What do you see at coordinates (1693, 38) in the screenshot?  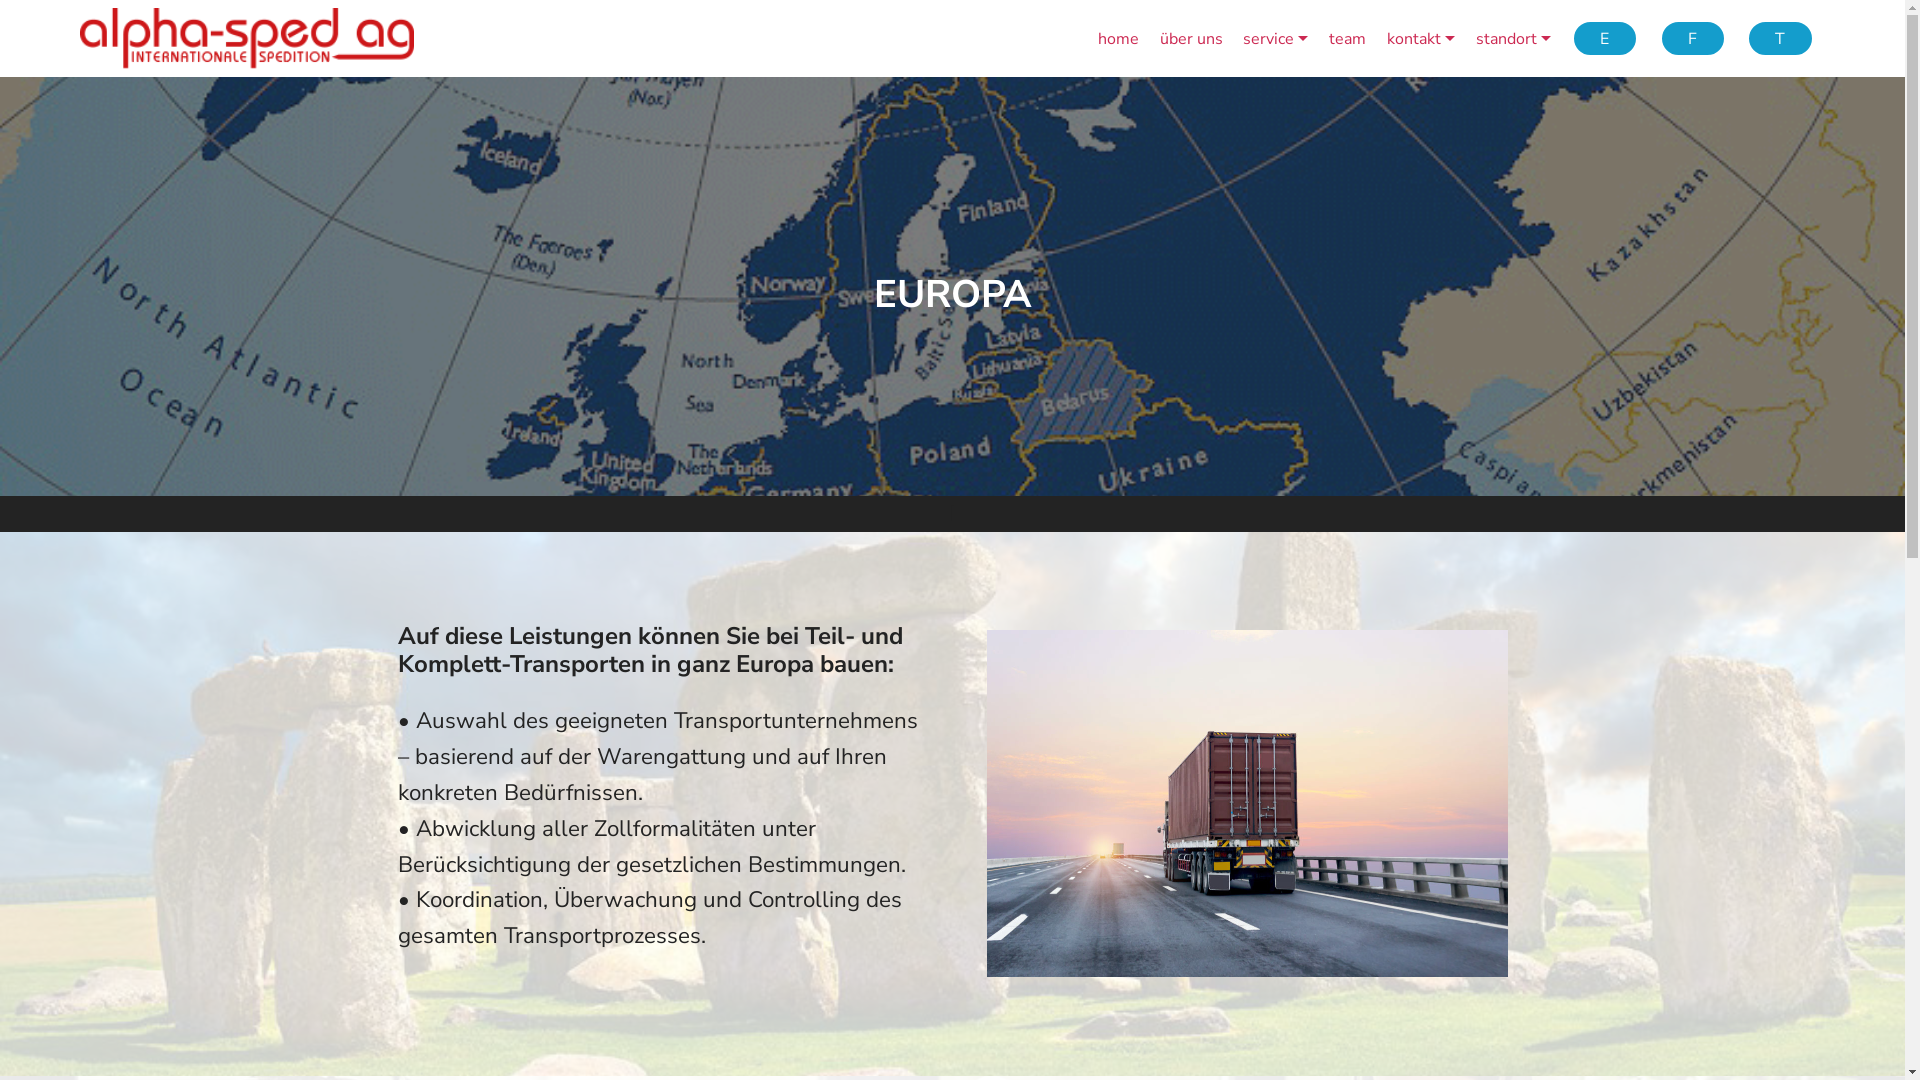 I see `F` at bounding box center [1693, 38].